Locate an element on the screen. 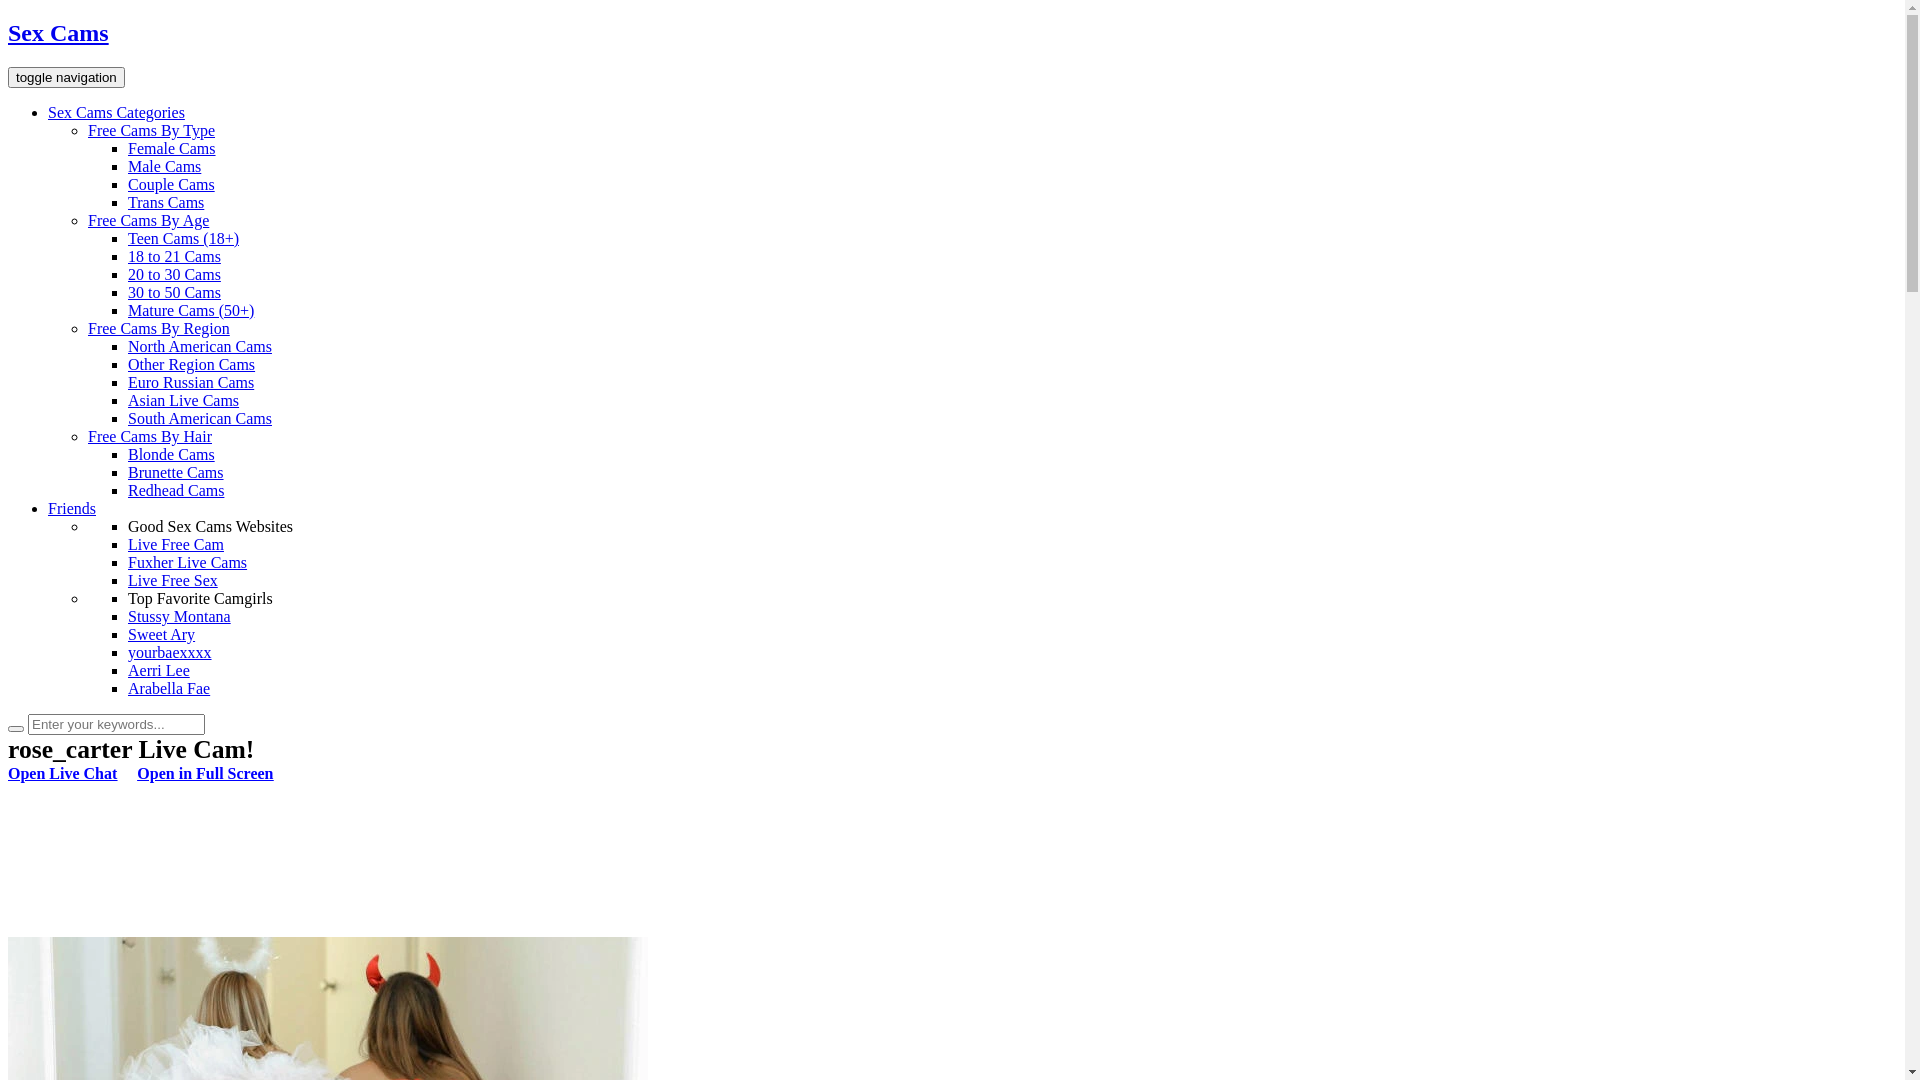 The image size is (1920, 1080). Teen Cams (18+) is located at coordinates (184, 238).